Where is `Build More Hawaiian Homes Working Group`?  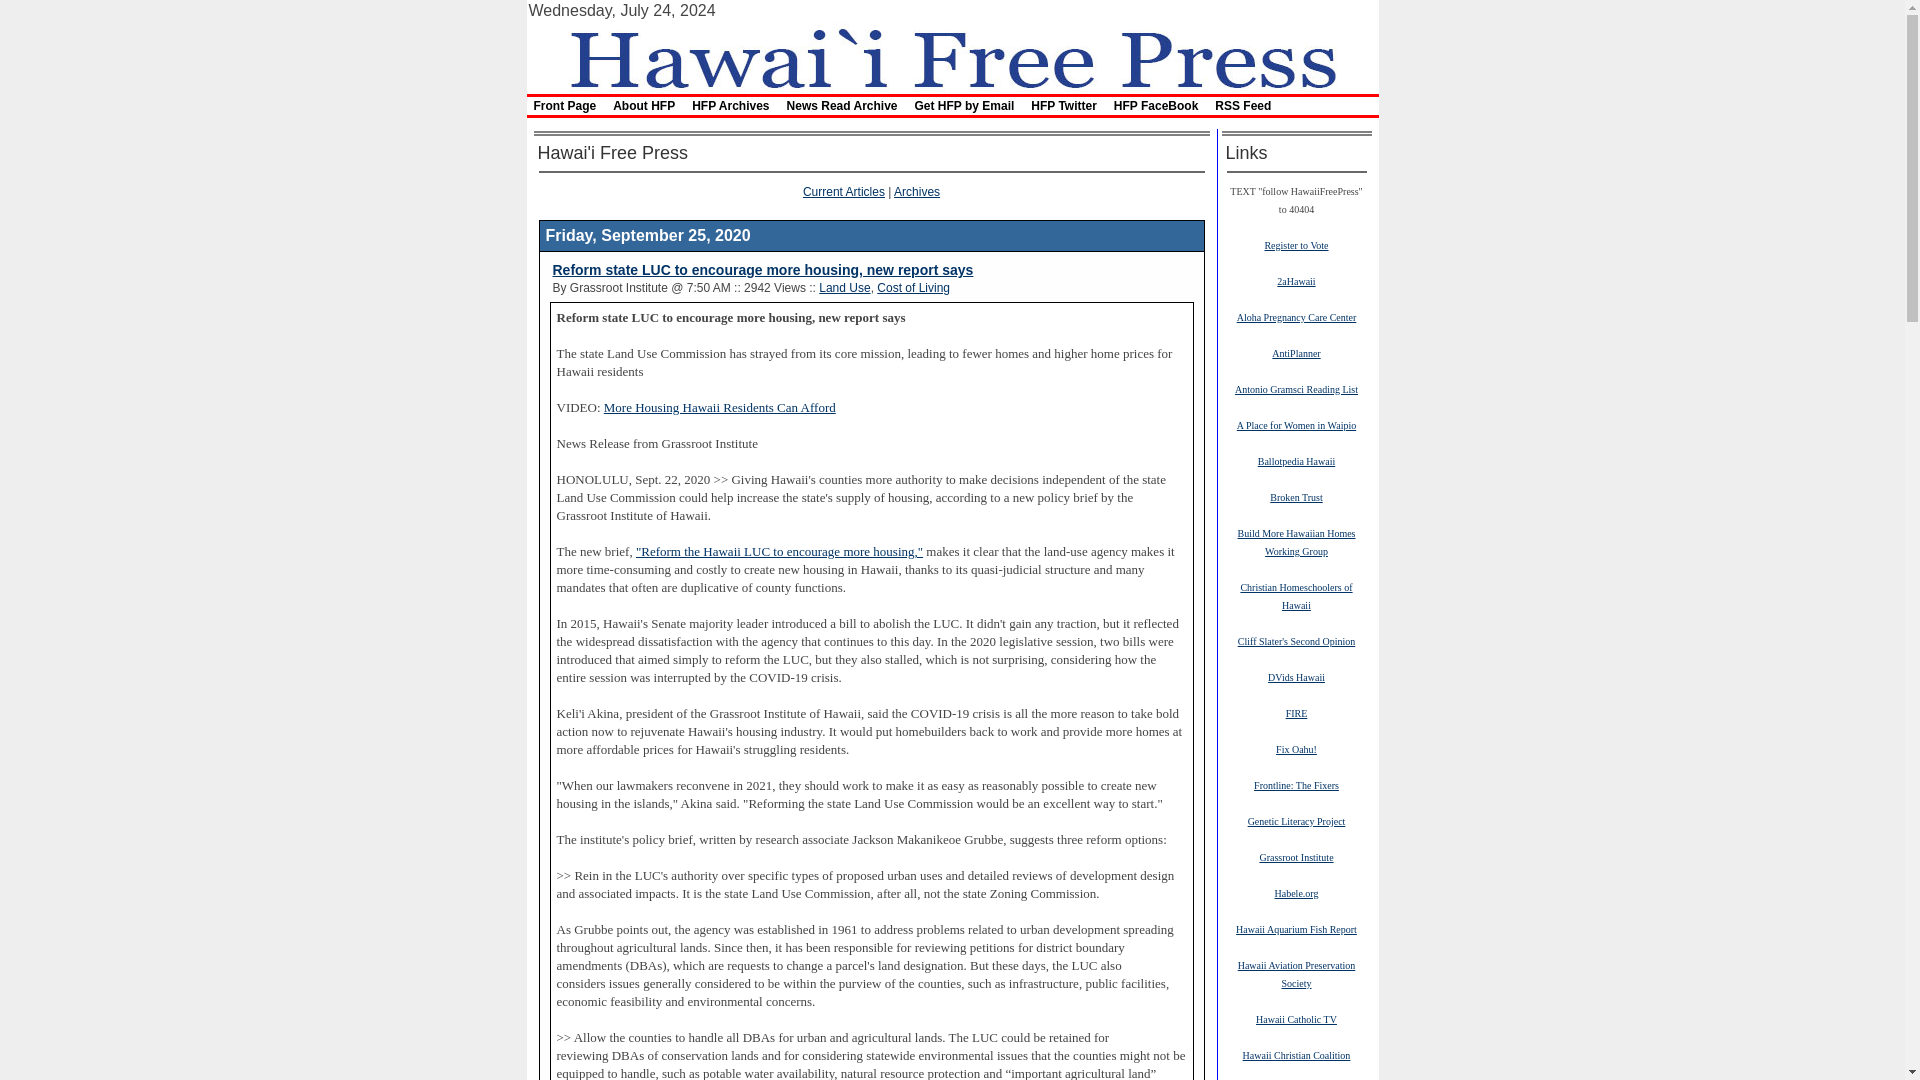
Build More Hawaiian Homes Working Group is located at coordinates (1296, 542).